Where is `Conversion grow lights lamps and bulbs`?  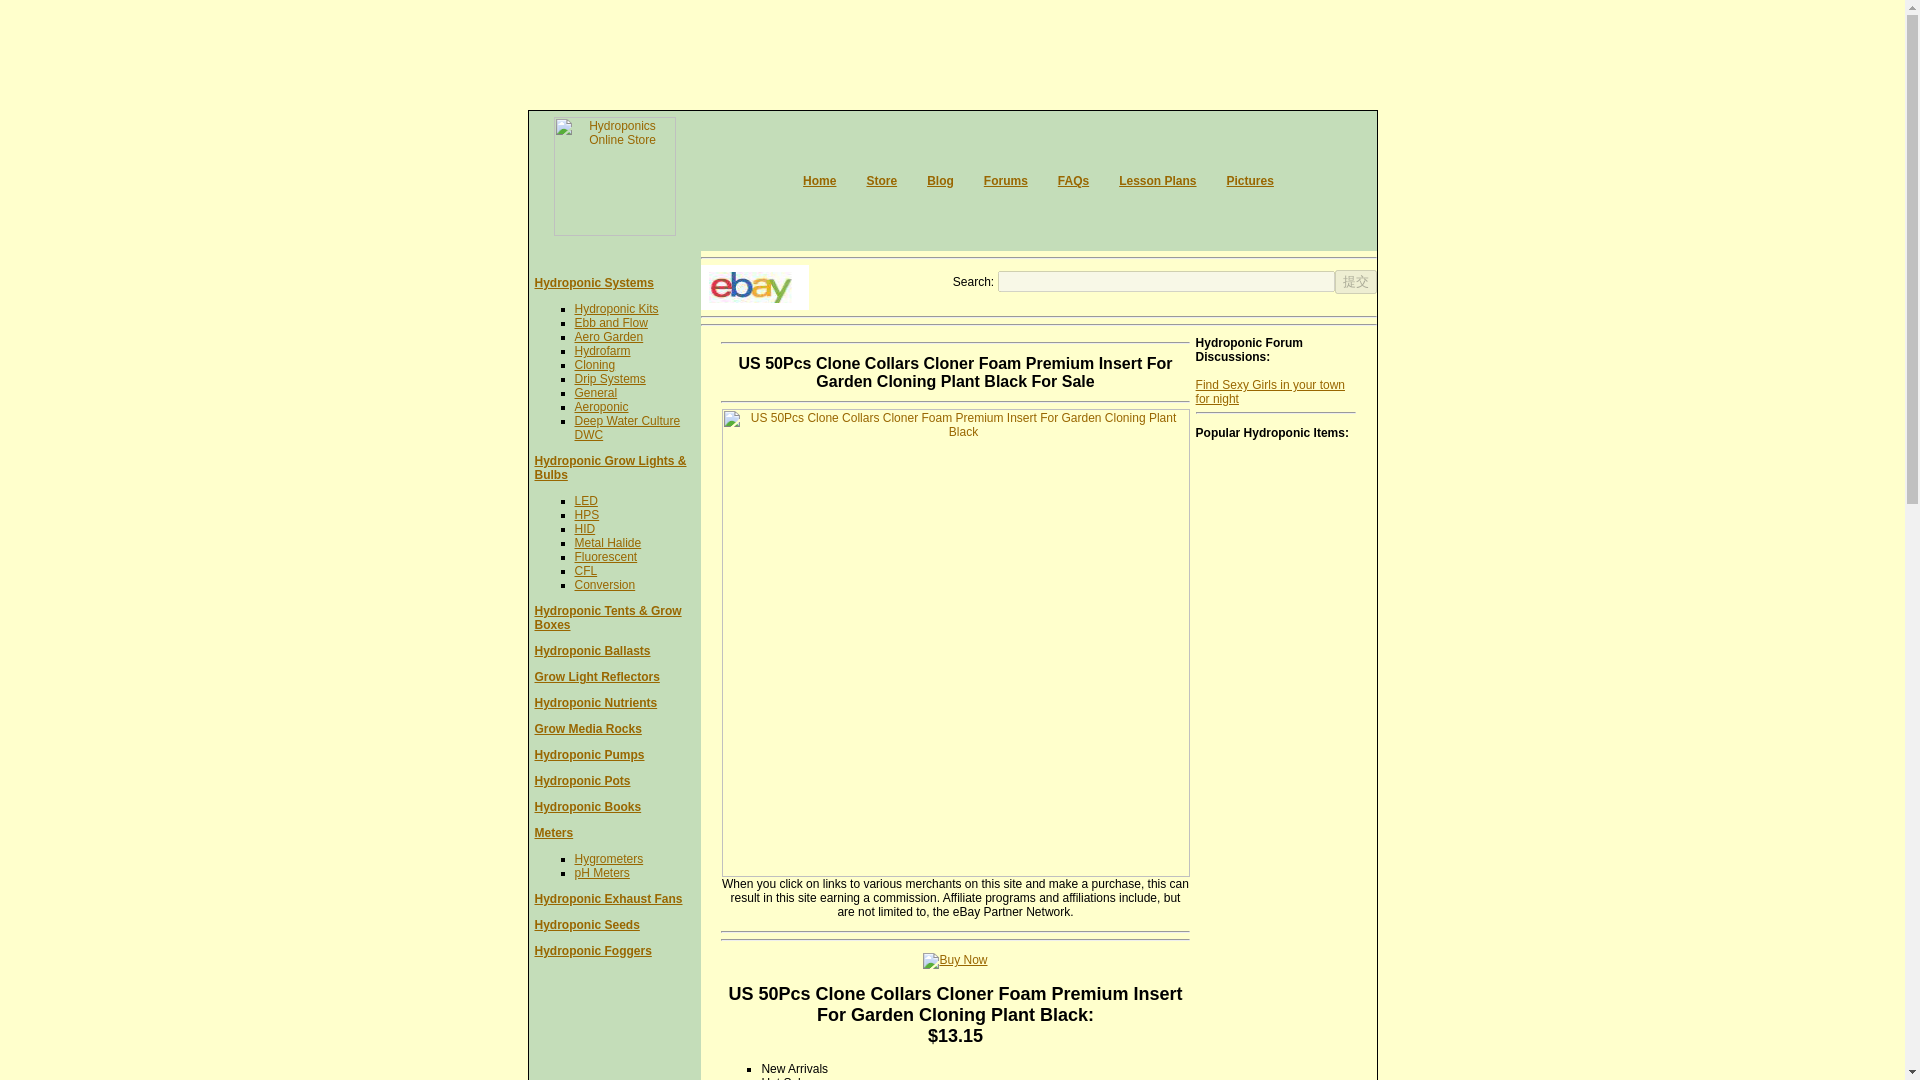
Conversion grow lights lamps and bulbs is located at coordinates (604, 584).